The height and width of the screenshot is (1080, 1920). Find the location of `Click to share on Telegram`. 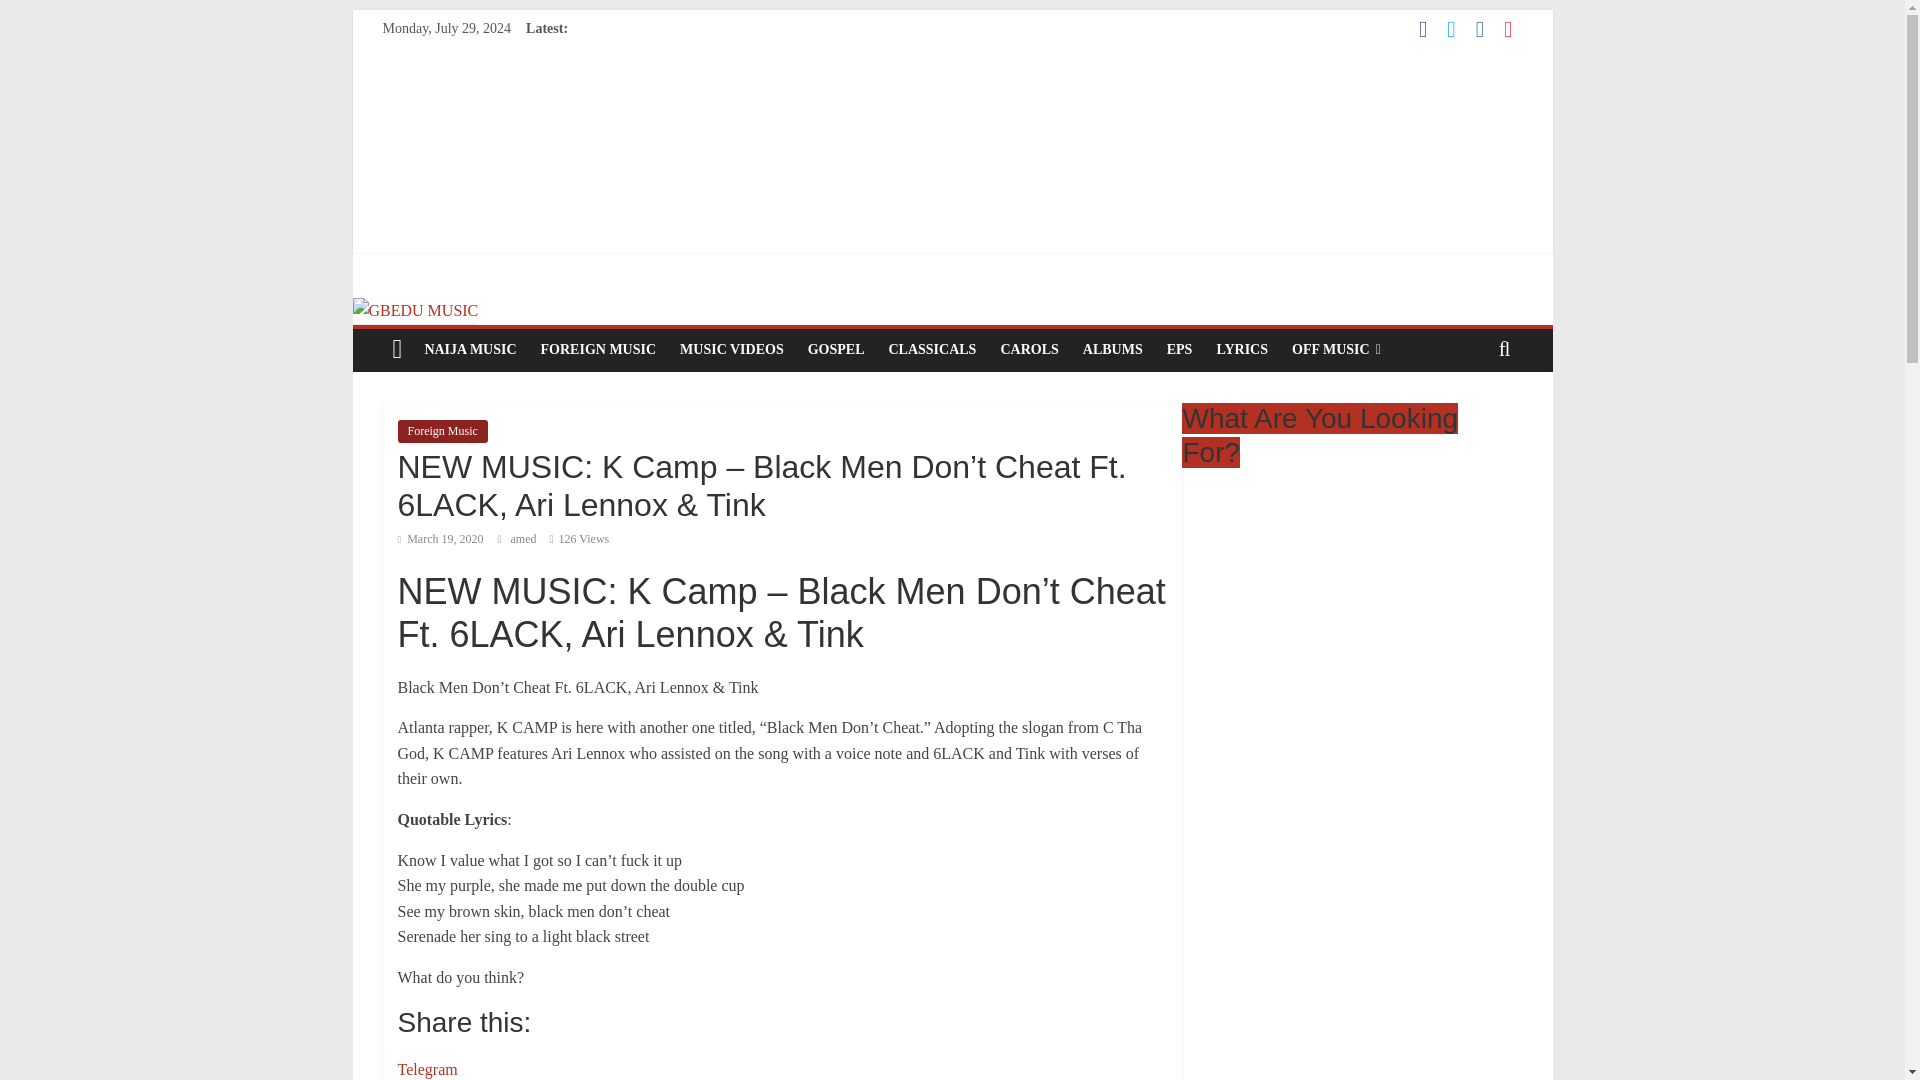

Click to share on Telegram is located at coordinates (428, 1068).